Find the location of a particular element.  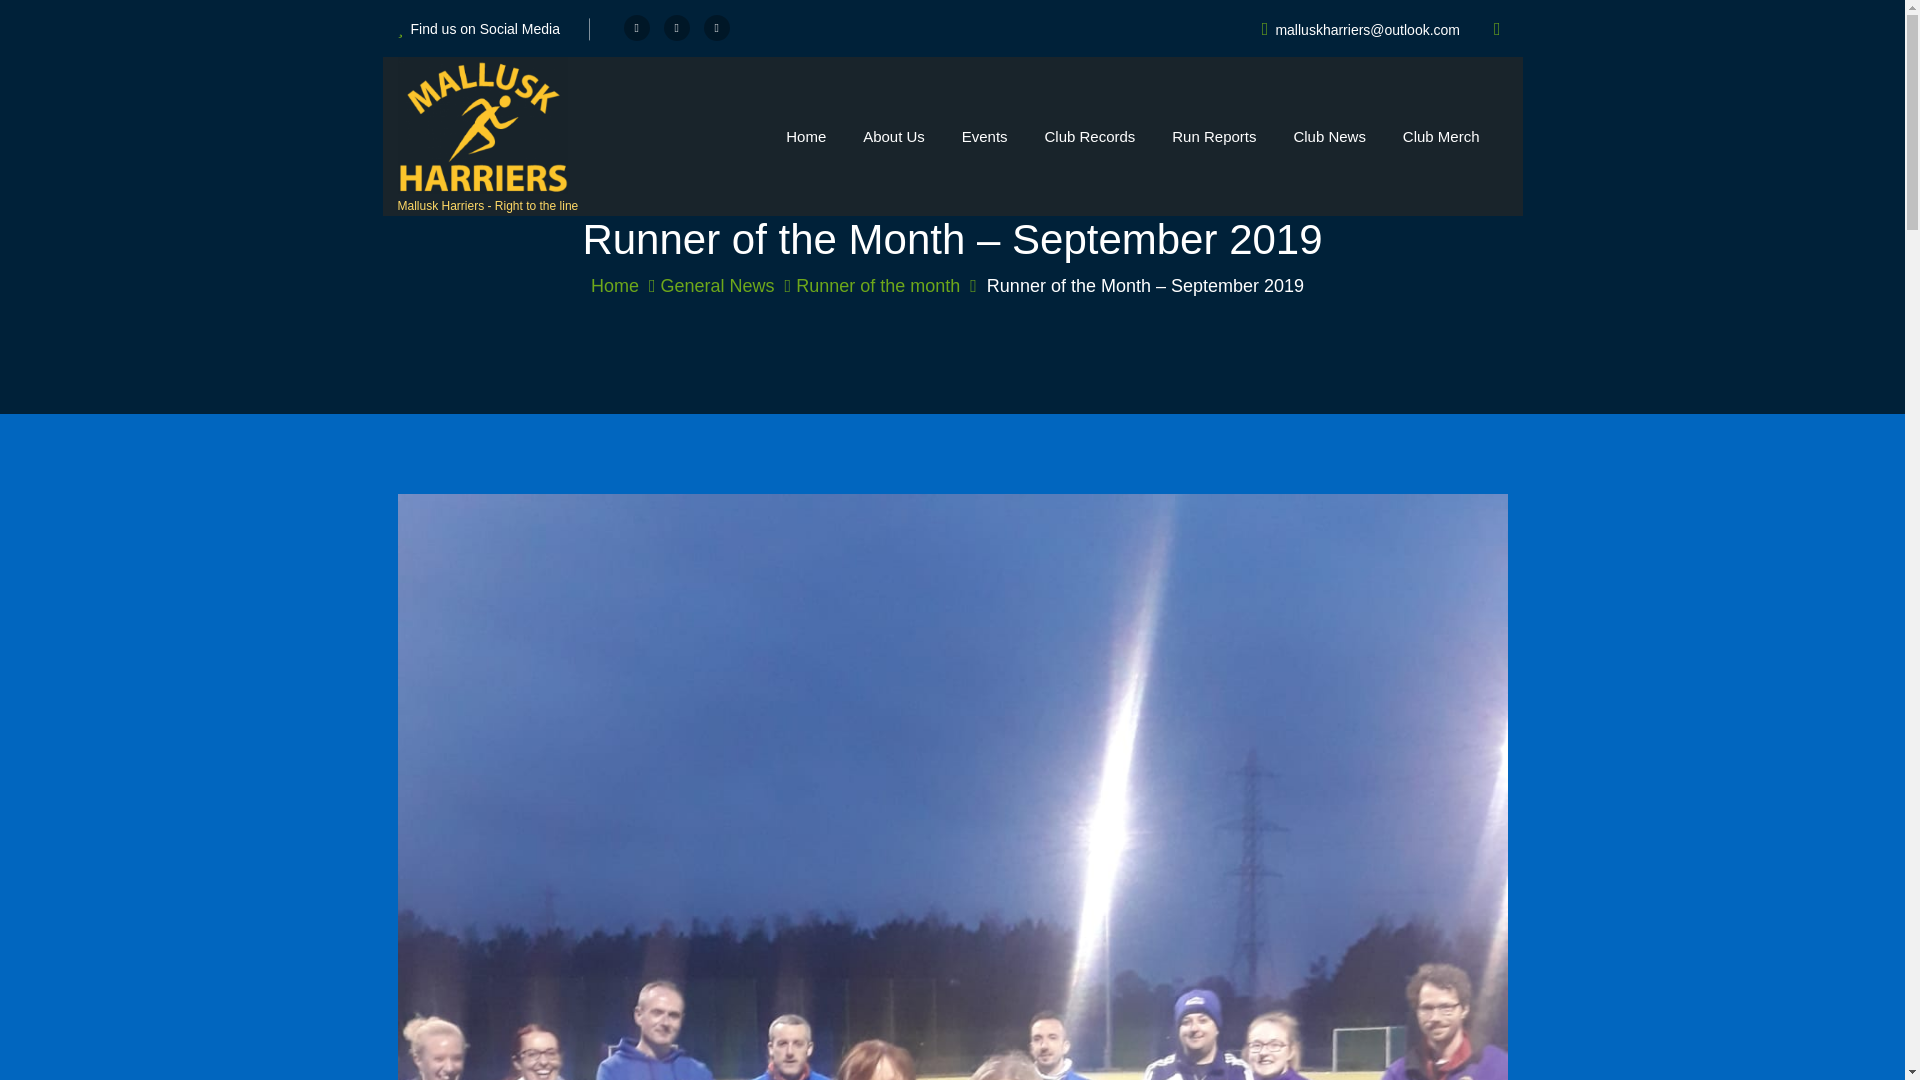

Club News is located at coordinates (1329, 137).